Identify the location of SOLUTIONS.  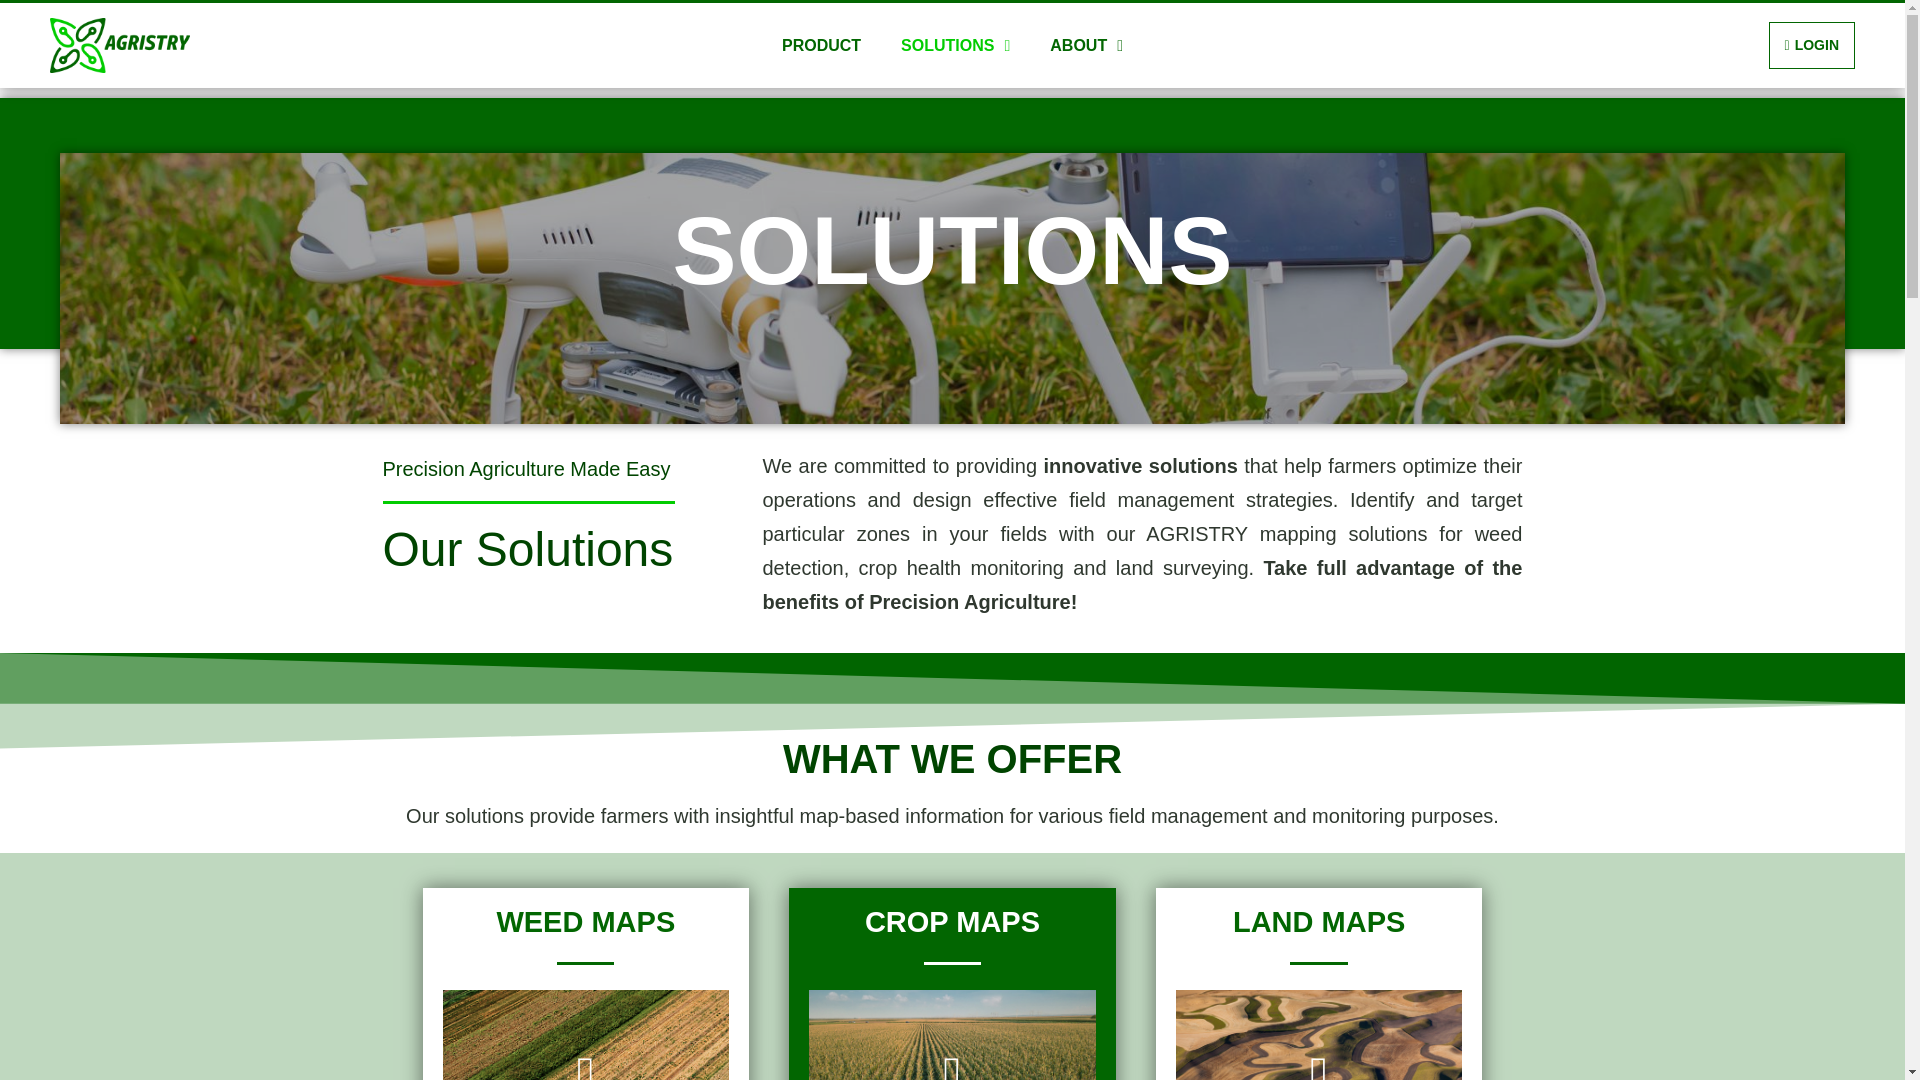
(955, 46).